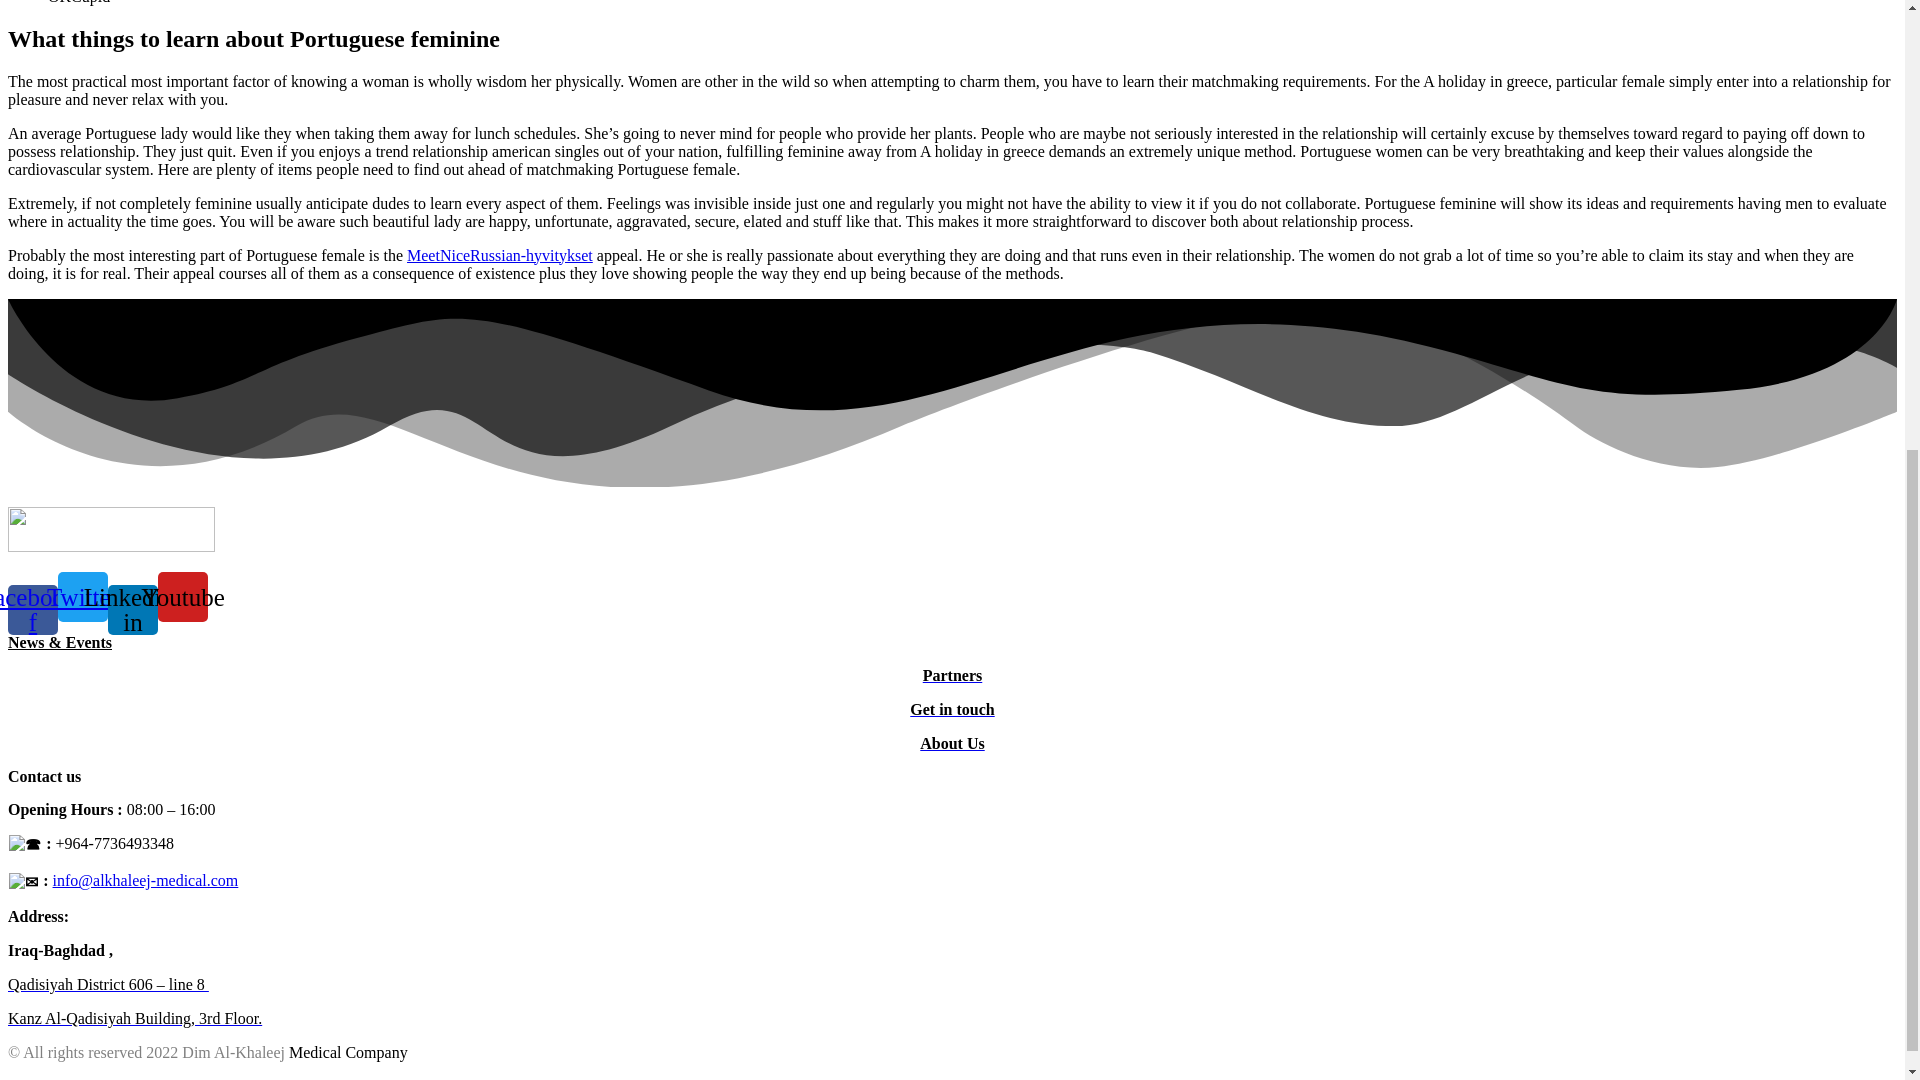 This screenshot has width=1920, height=1080. Describe the element at coordinates (953, 675) in the screenshot. I see `Partners` at that location.